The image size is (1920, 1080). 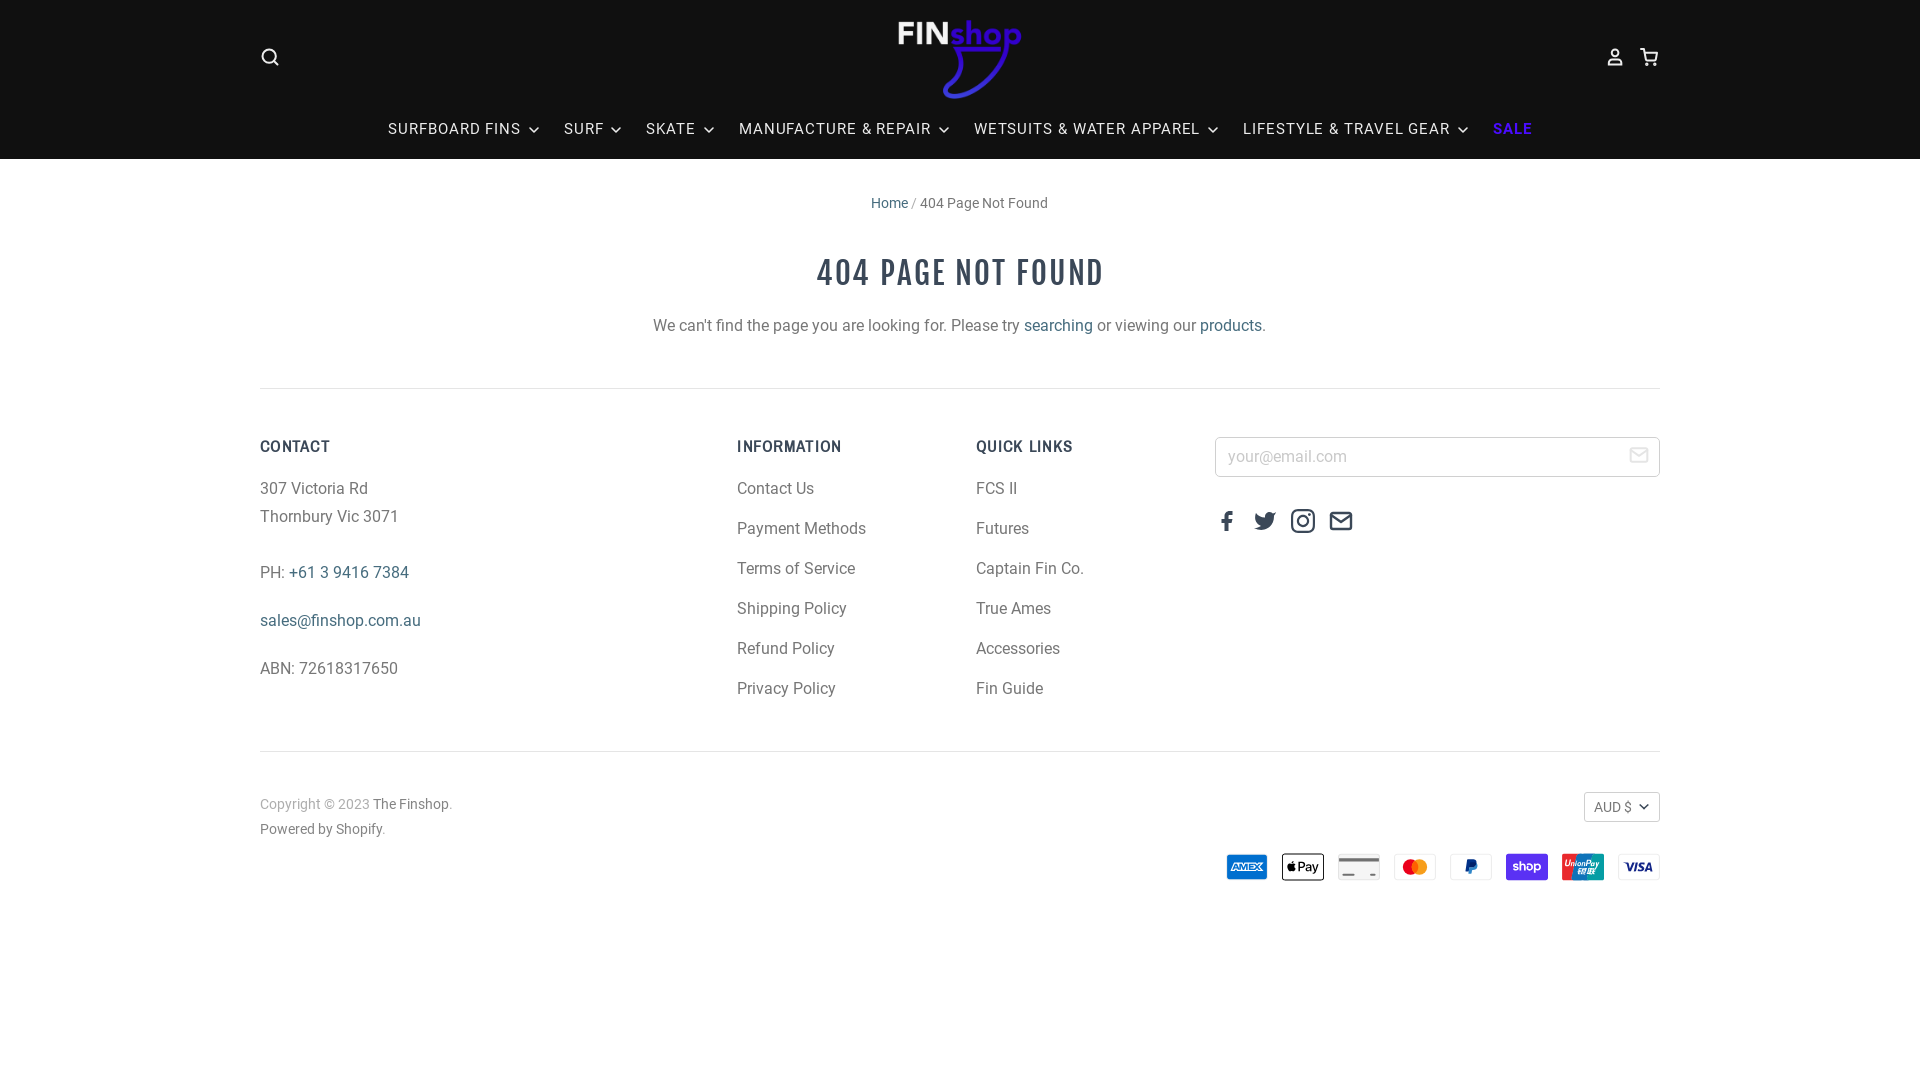 I want to click on True Ames, so click(x=1014, y=608).